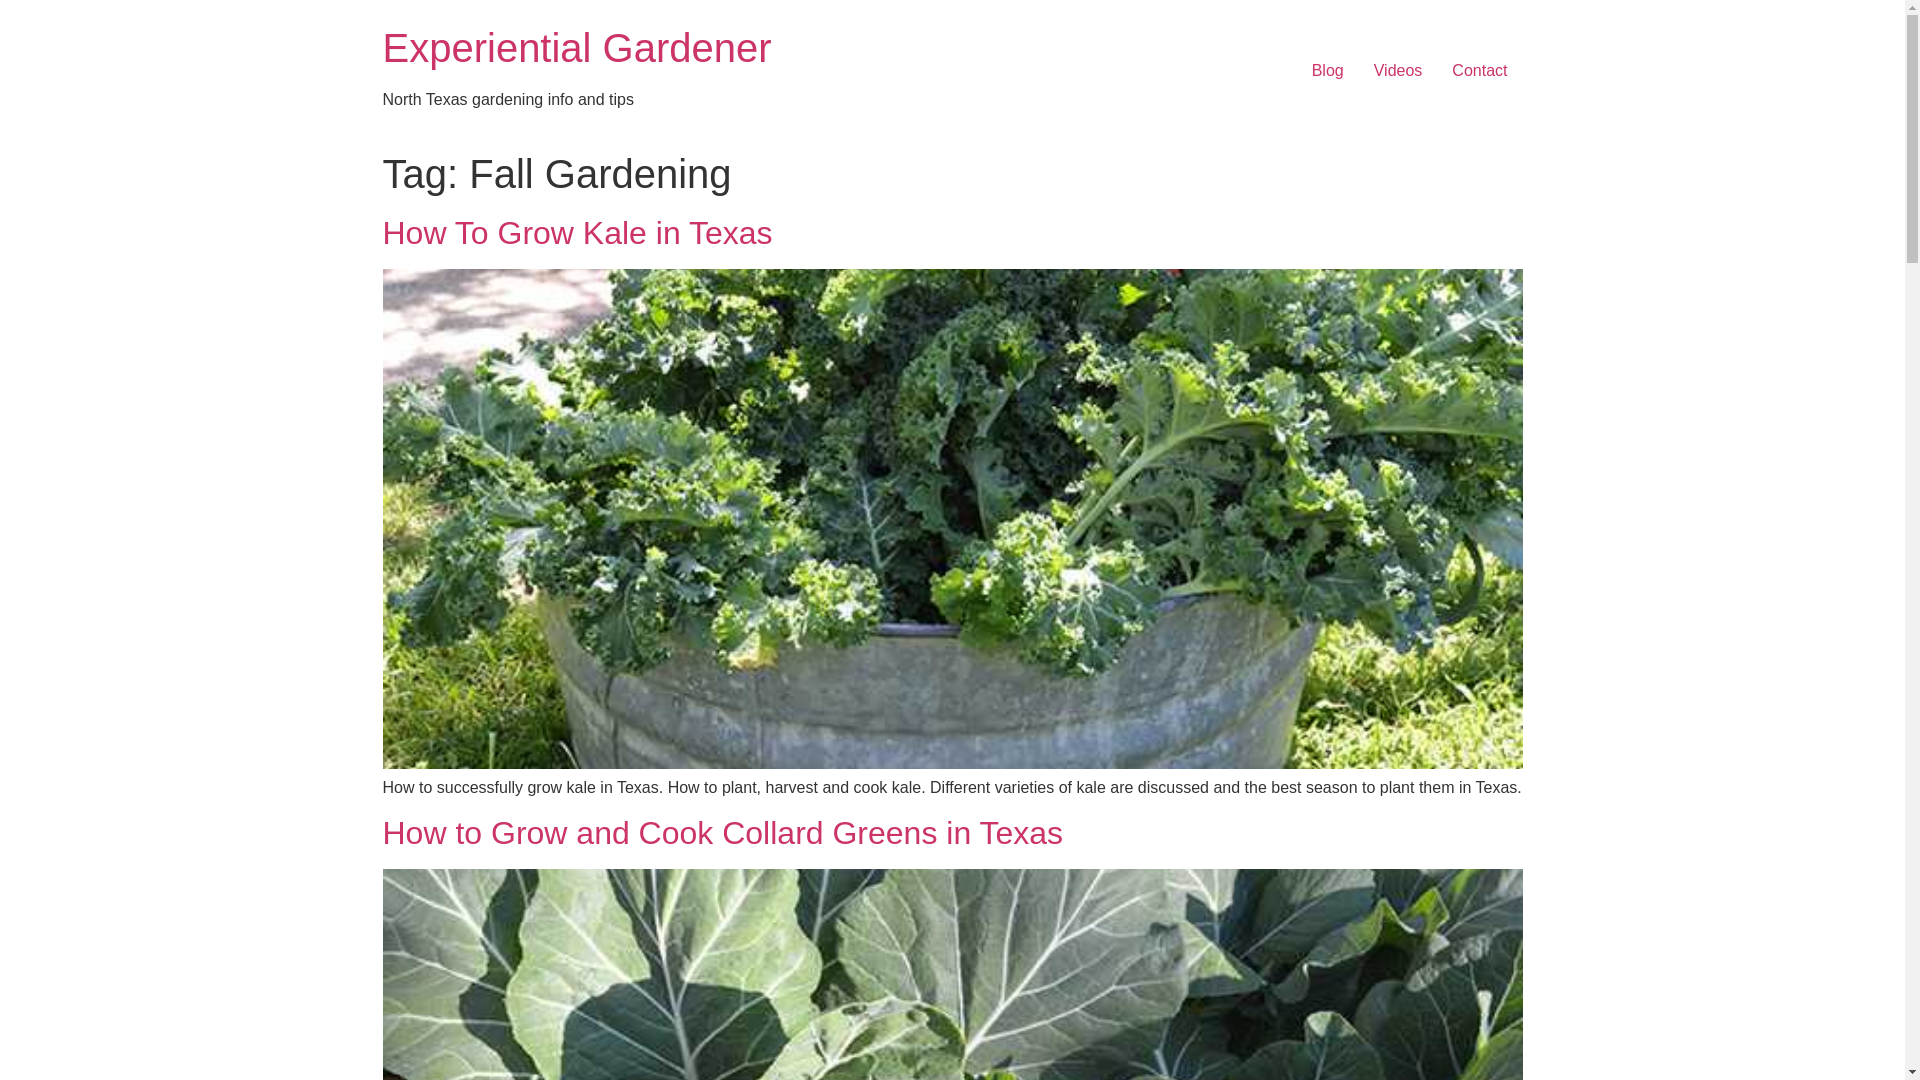 The height and width of the screenshot is (1080, 1920). What do you see at coordinates (722, 833) in the screenshot?
I see `How to Grow and Cook Collard Greens in Texas` at bounding box center [722, 833].